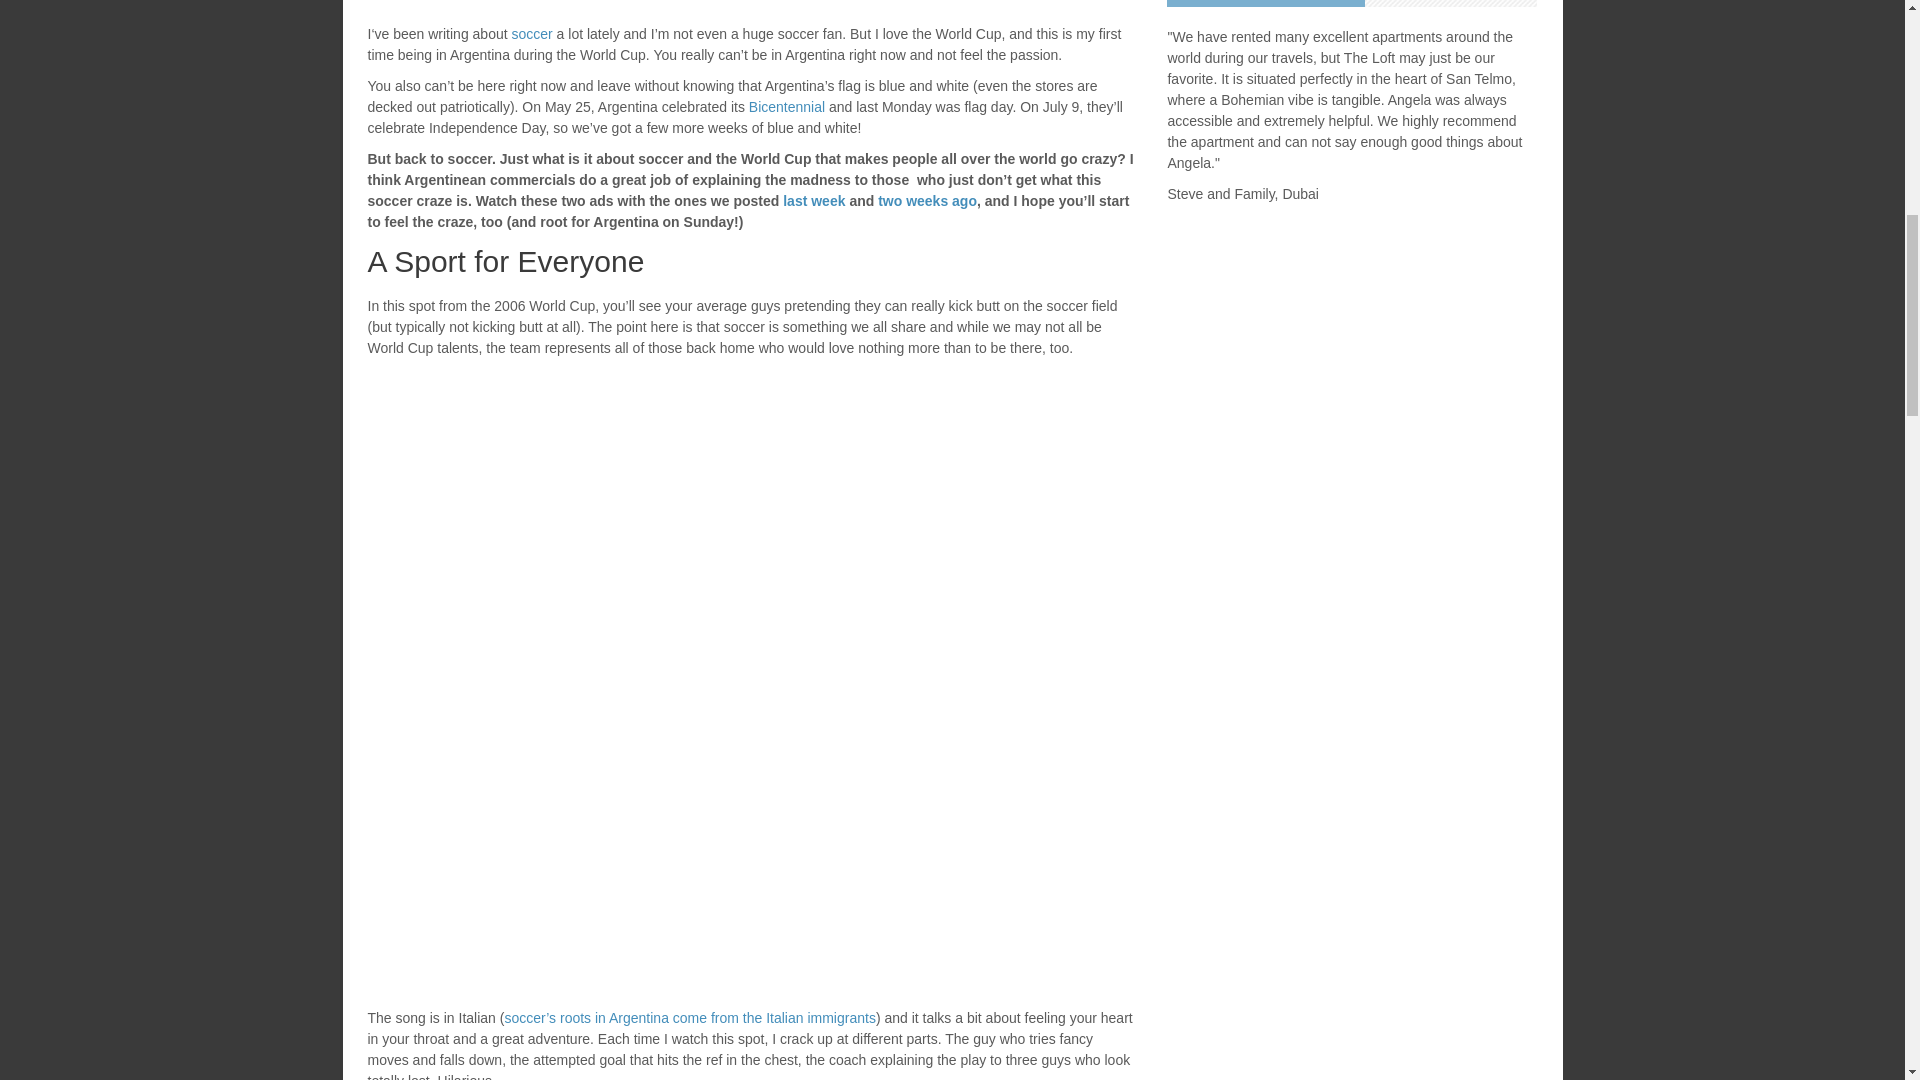 The height and width of the screenshot is (1080, 1920). What do you see at coordinates (927, 201) in the screenshot?
I see `two weeks ago` at bounding box center [927, 201].